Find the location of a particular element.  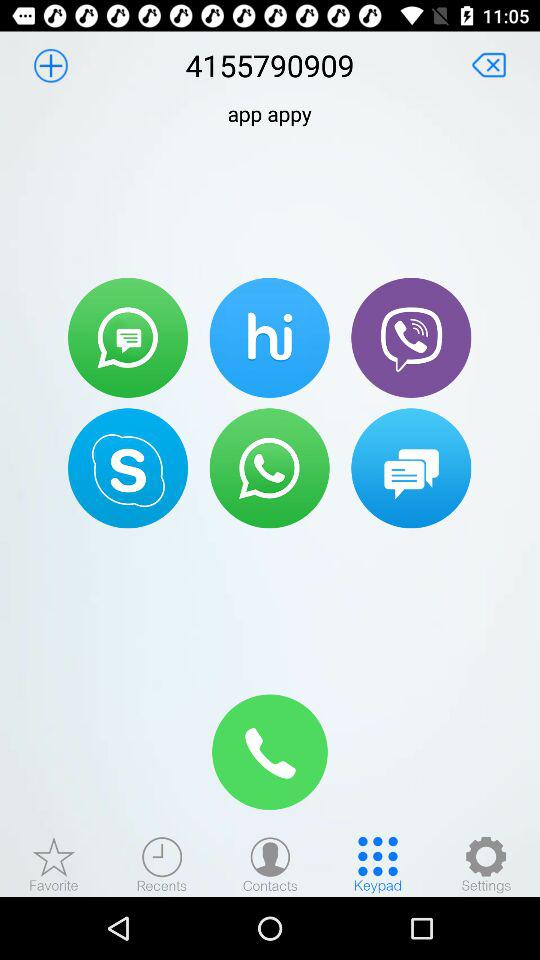

open recent is located at coordinates (162, 864).